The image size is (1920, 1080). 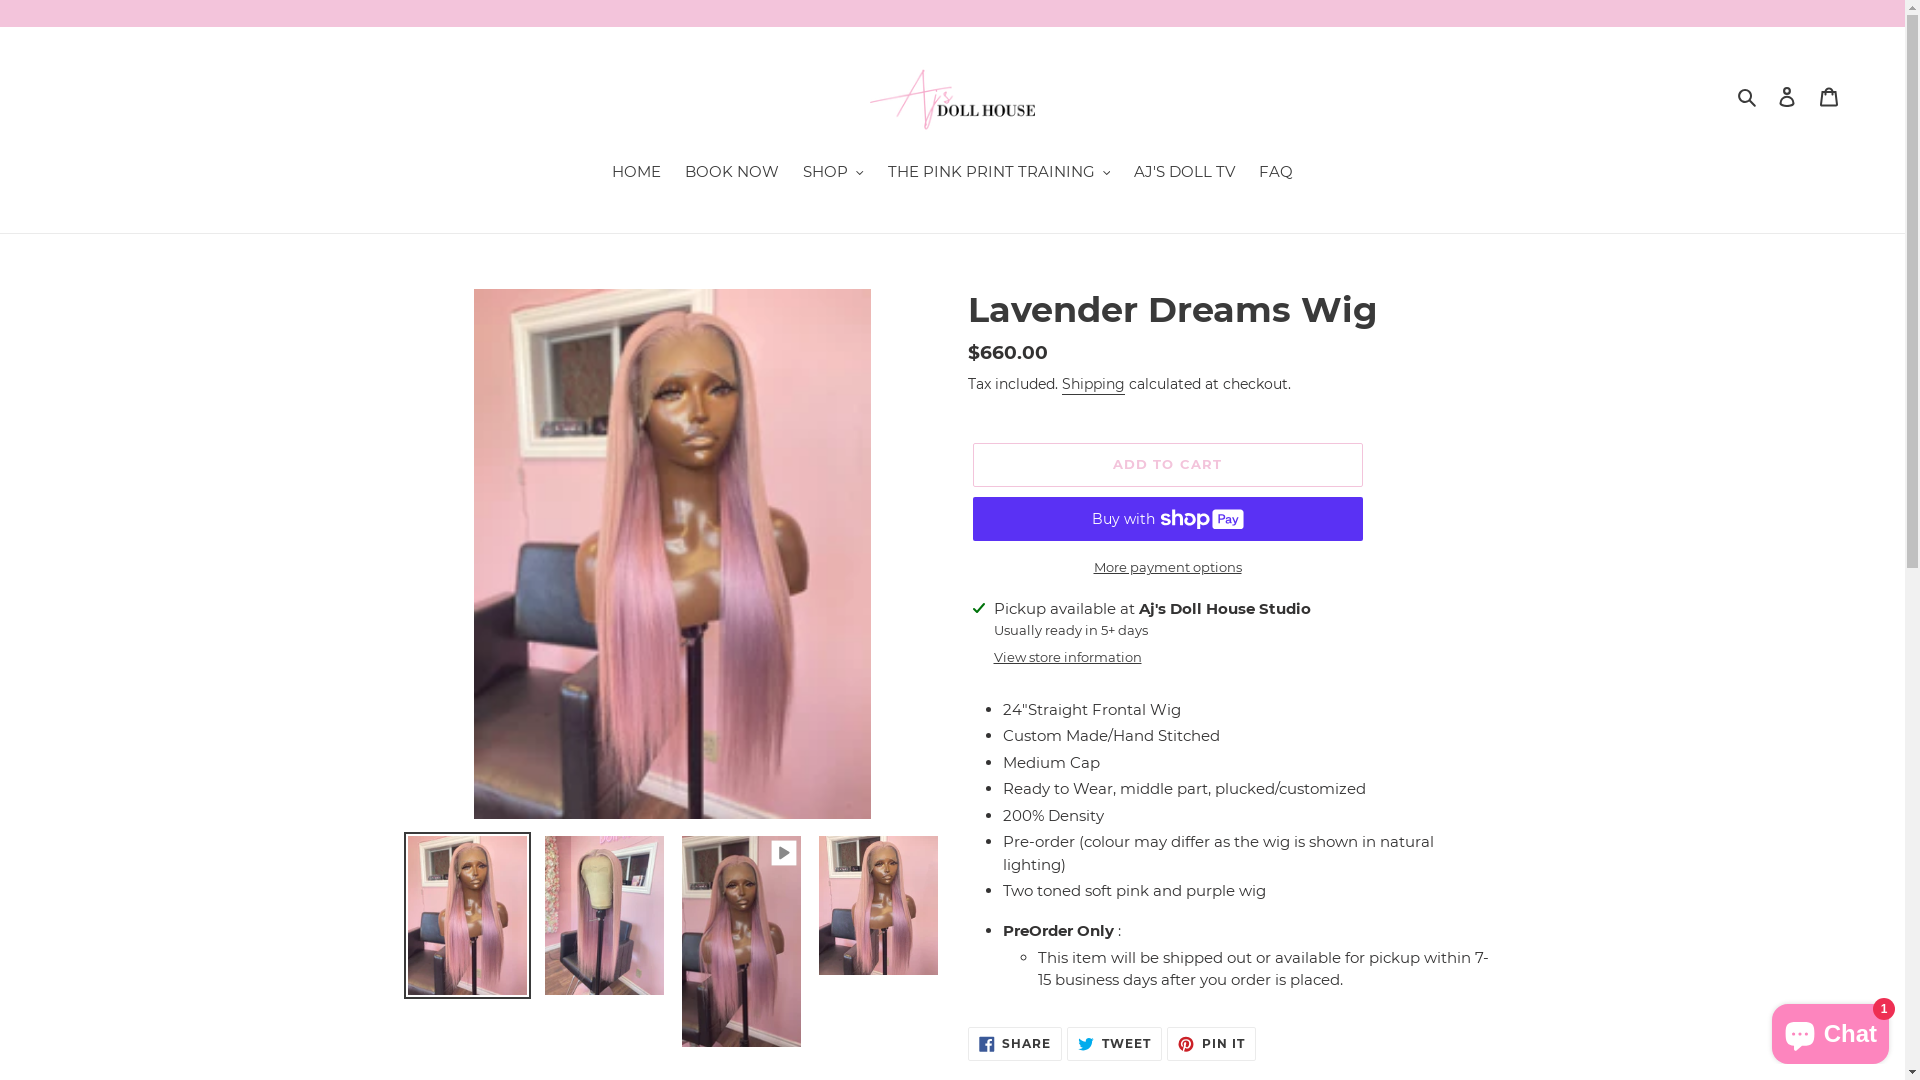 What do you see at coordinates (732, 174) in the screenshot?
I see `BOOK NOW` at bounding box center [732, 174].